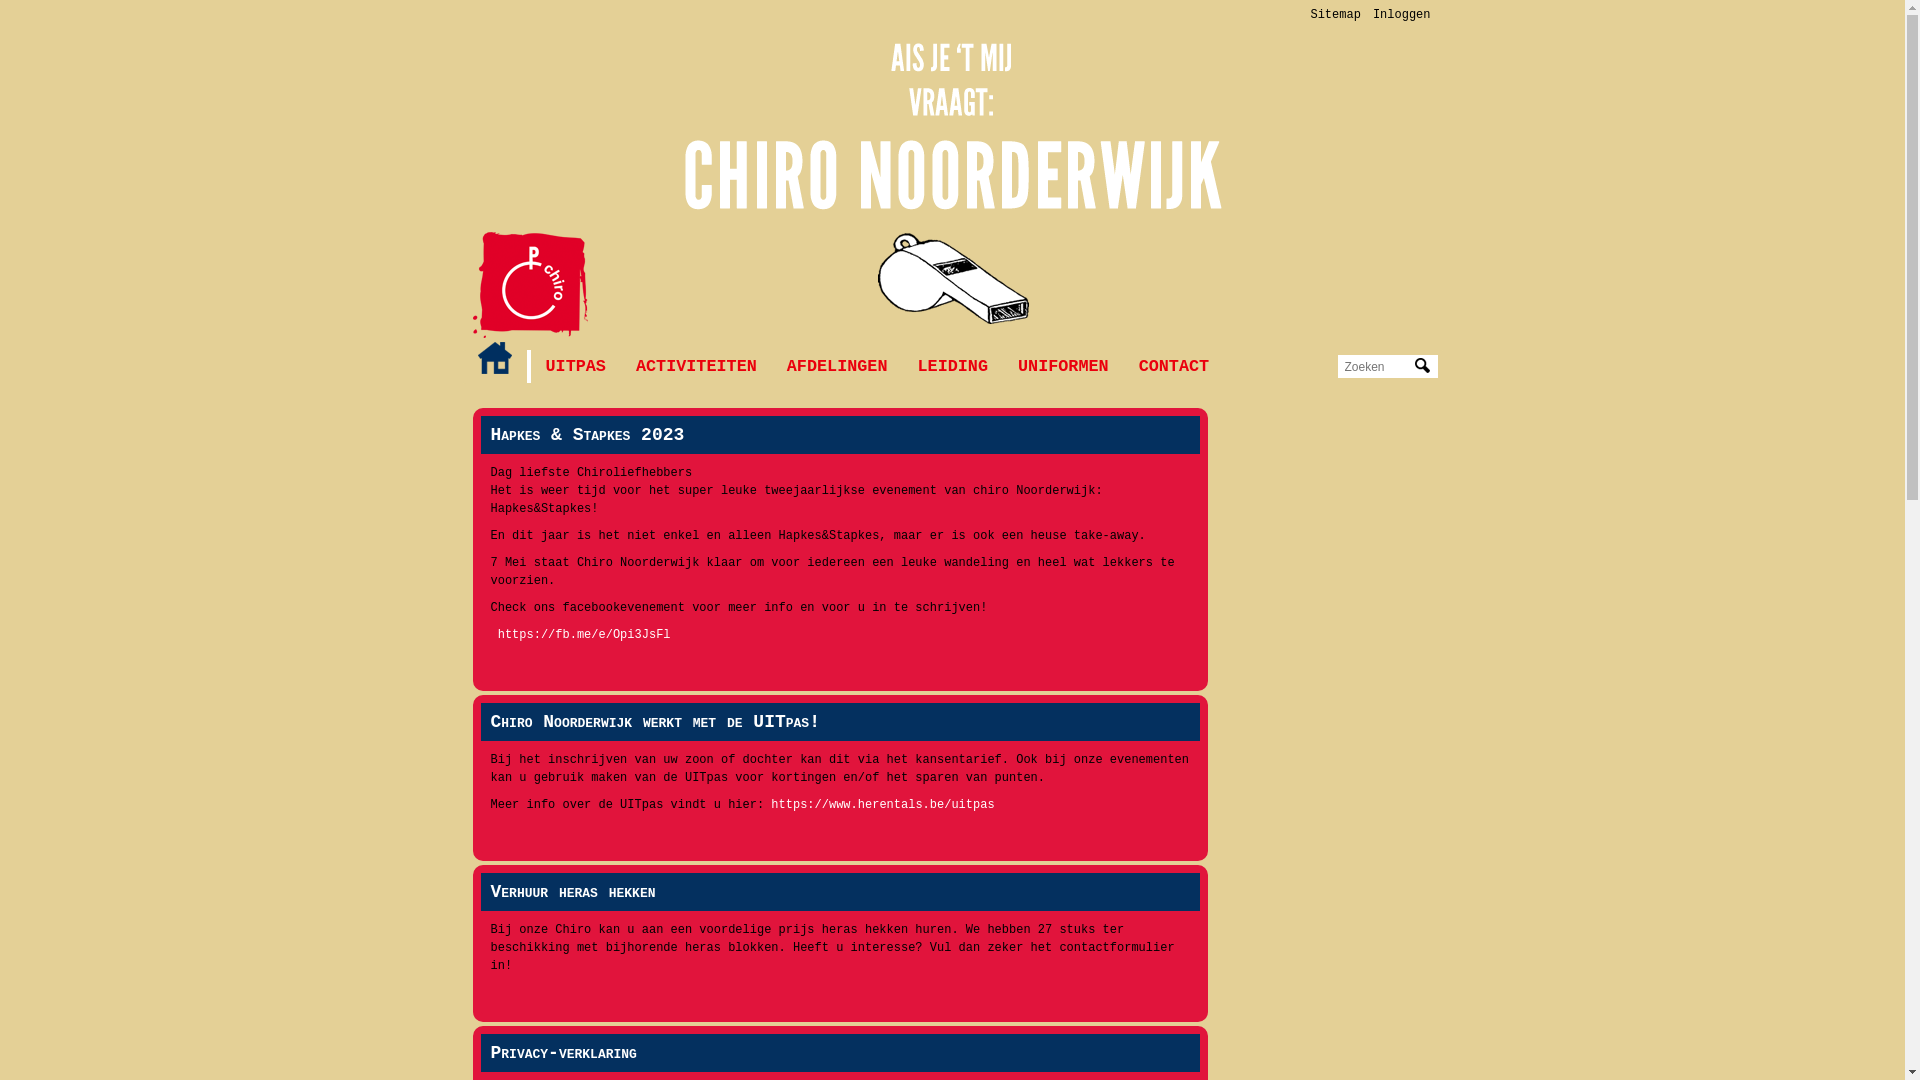 The width and height of the screenshot is (1920, 1080). What do you see at coordinates (838, 367) in the screenshot?
I see `AFDELINGEN` at bounding box center [838, 367].